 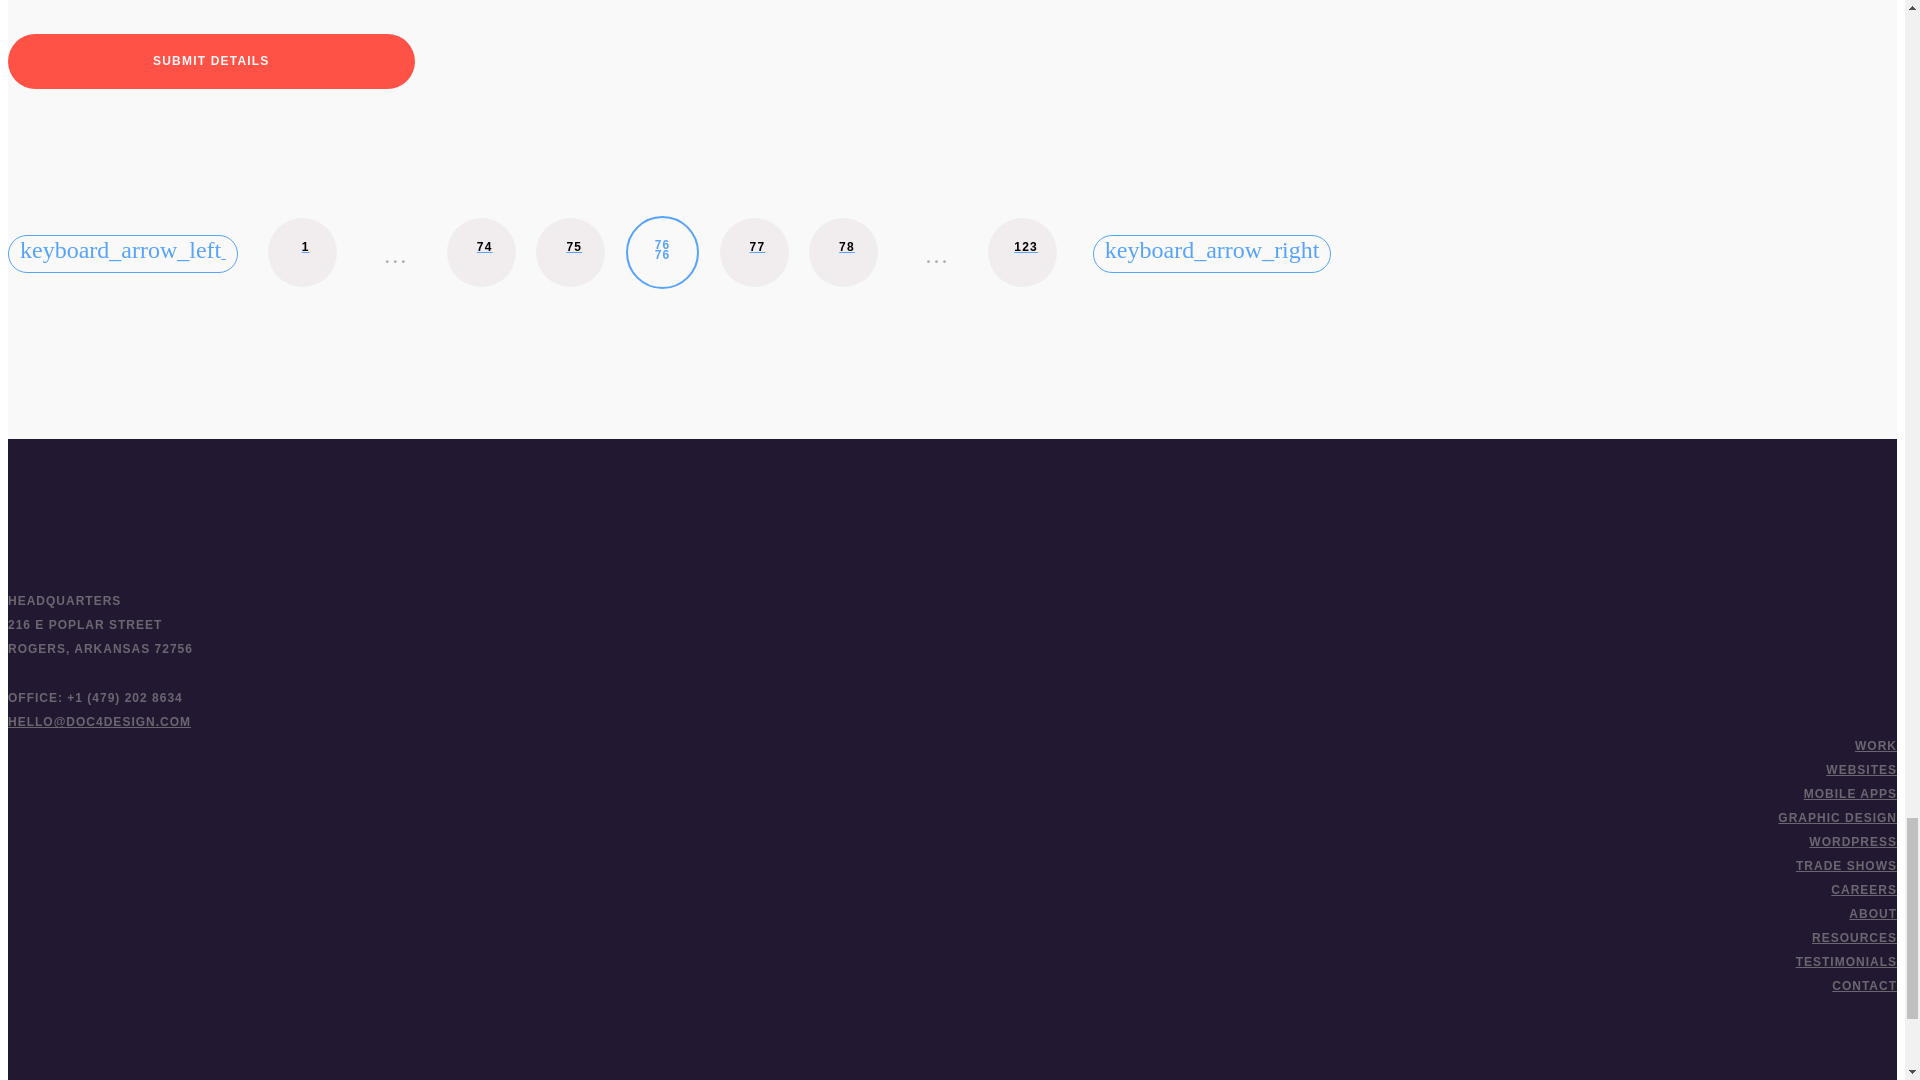 What do you see at coordinates (482, 252) in the screenshot?
I see `74` at bounding box center [482, 252].